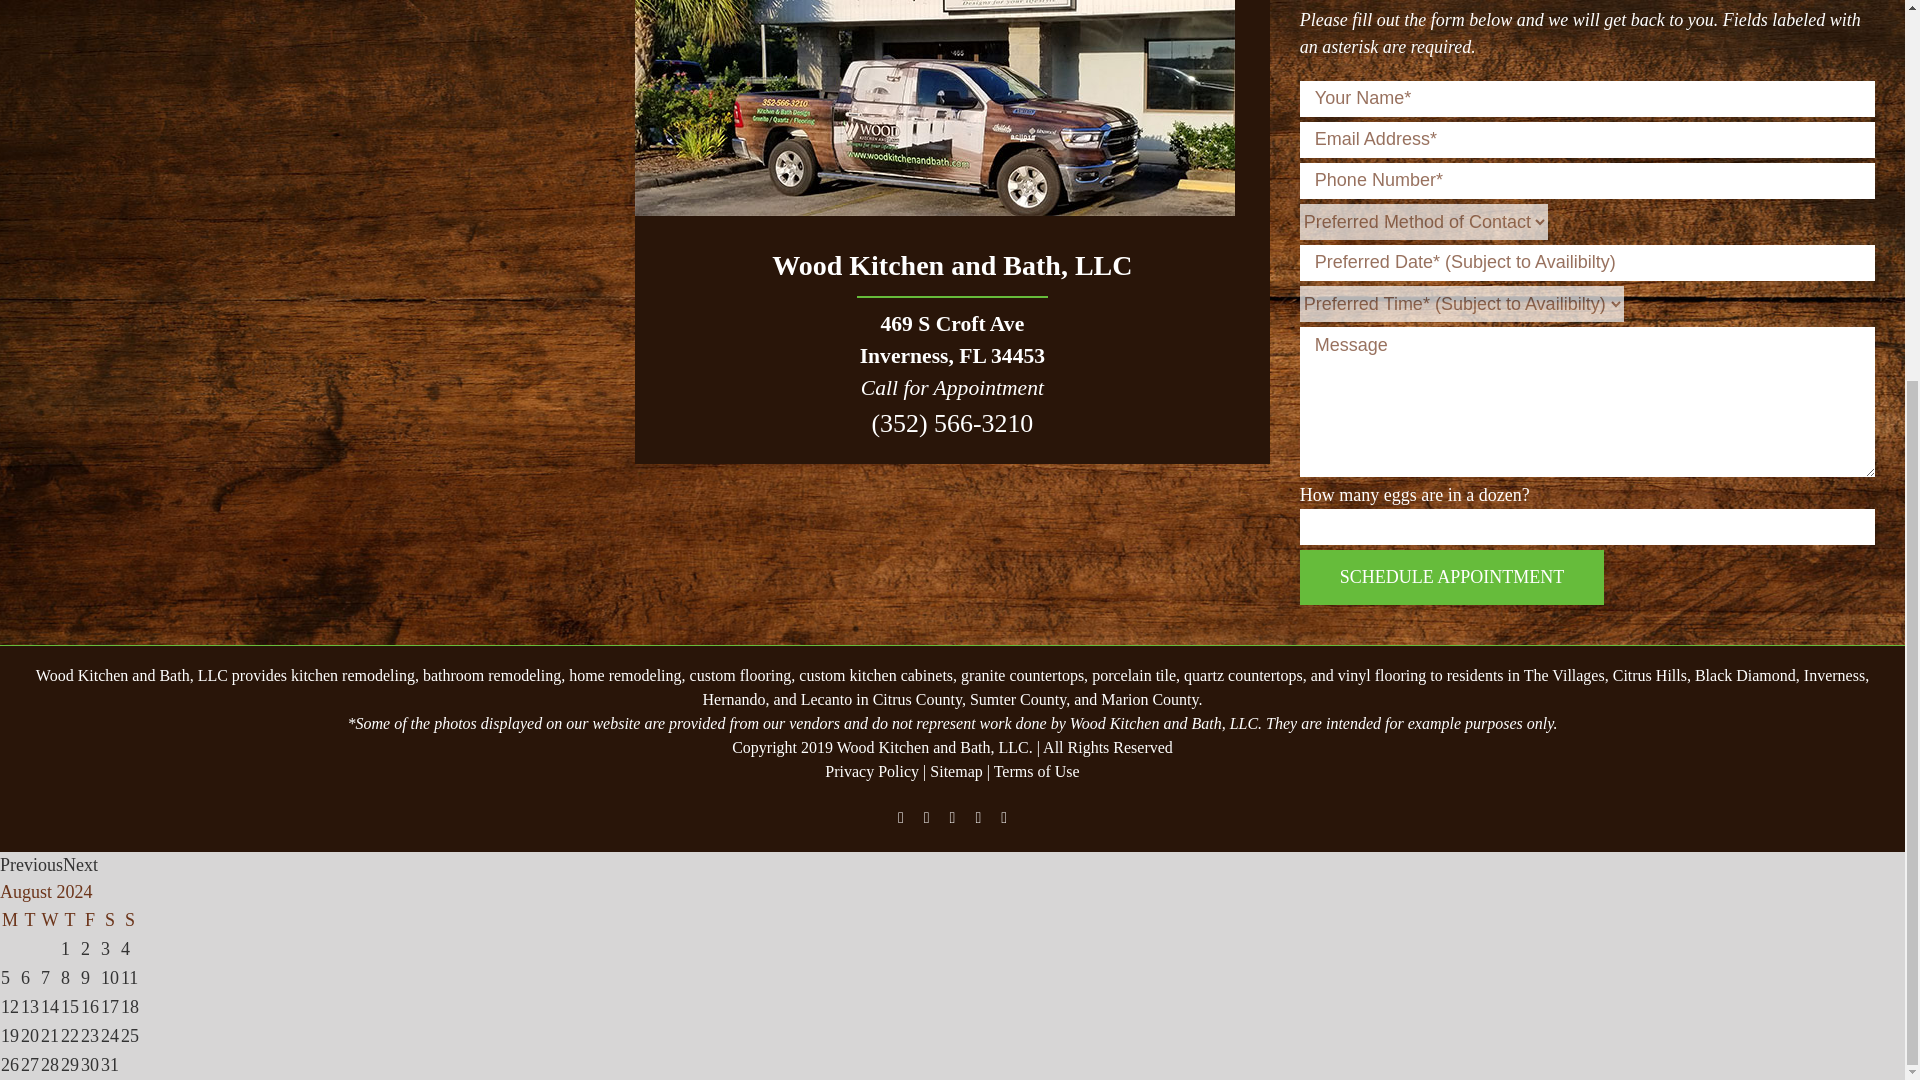 The height and width of the screenshot is (1080, 1920). What do you see at coordinates (1452, 576) in the screenshot?
I see `Schedule Appointment` at bounding box center [1452, 576].